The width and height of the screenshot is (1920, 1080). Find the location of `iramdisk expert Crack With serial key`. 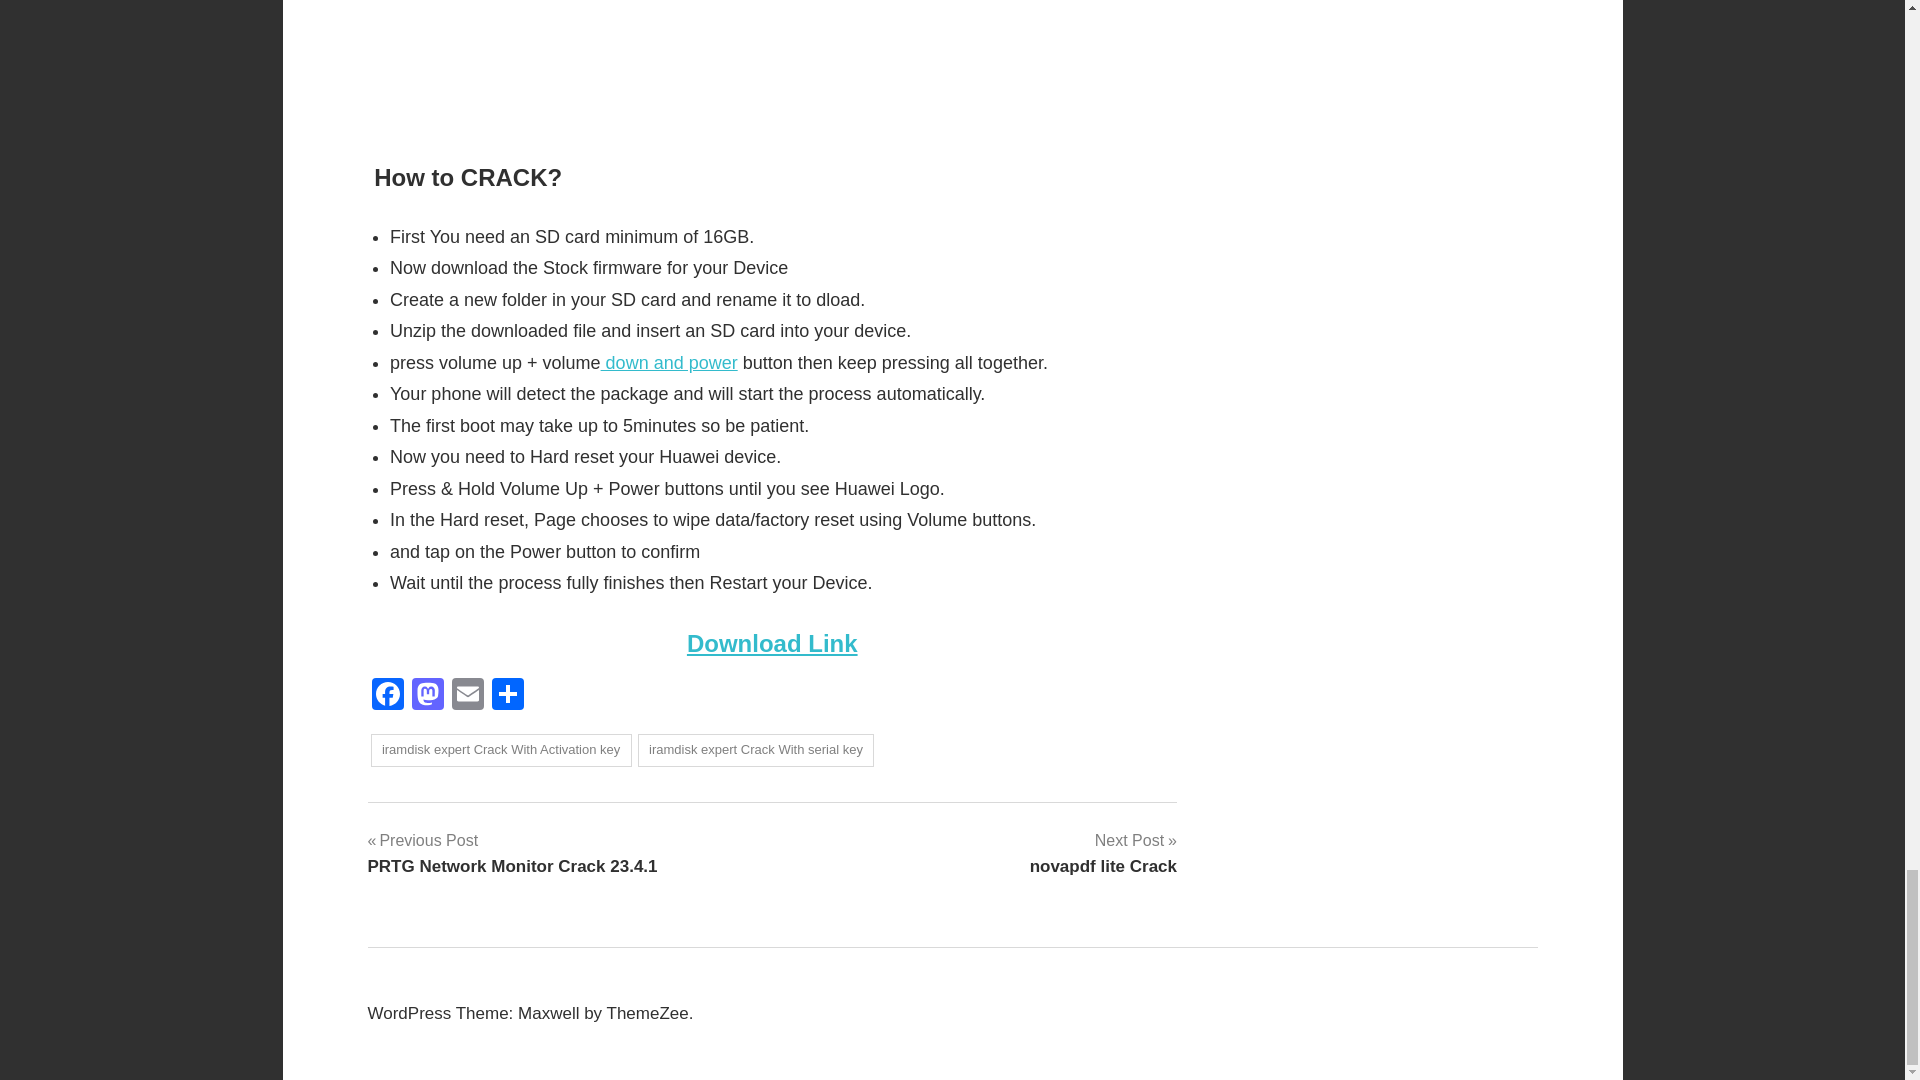

iramdisk expert Crack With serial key is located at coordinates (513, 853).